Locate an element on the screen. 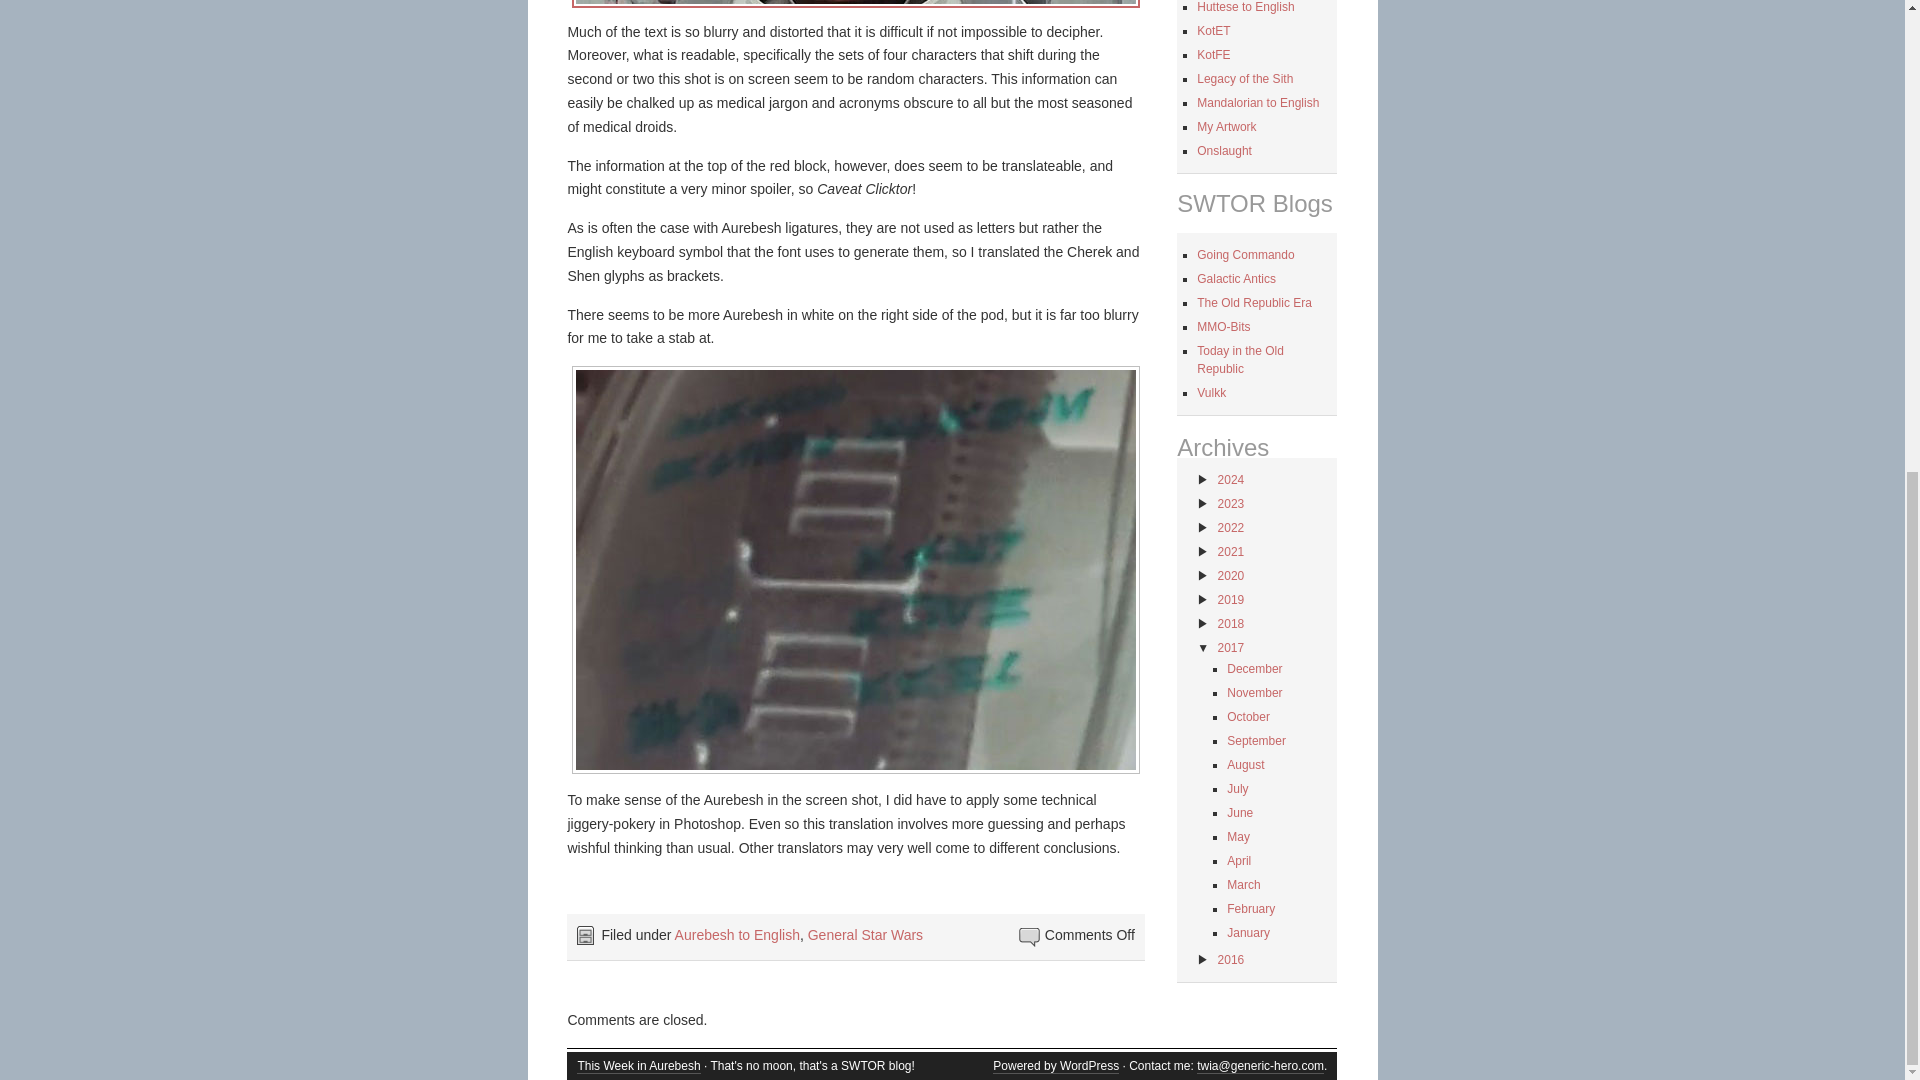  MMO-Bits is located at coordinates (1222, 326).